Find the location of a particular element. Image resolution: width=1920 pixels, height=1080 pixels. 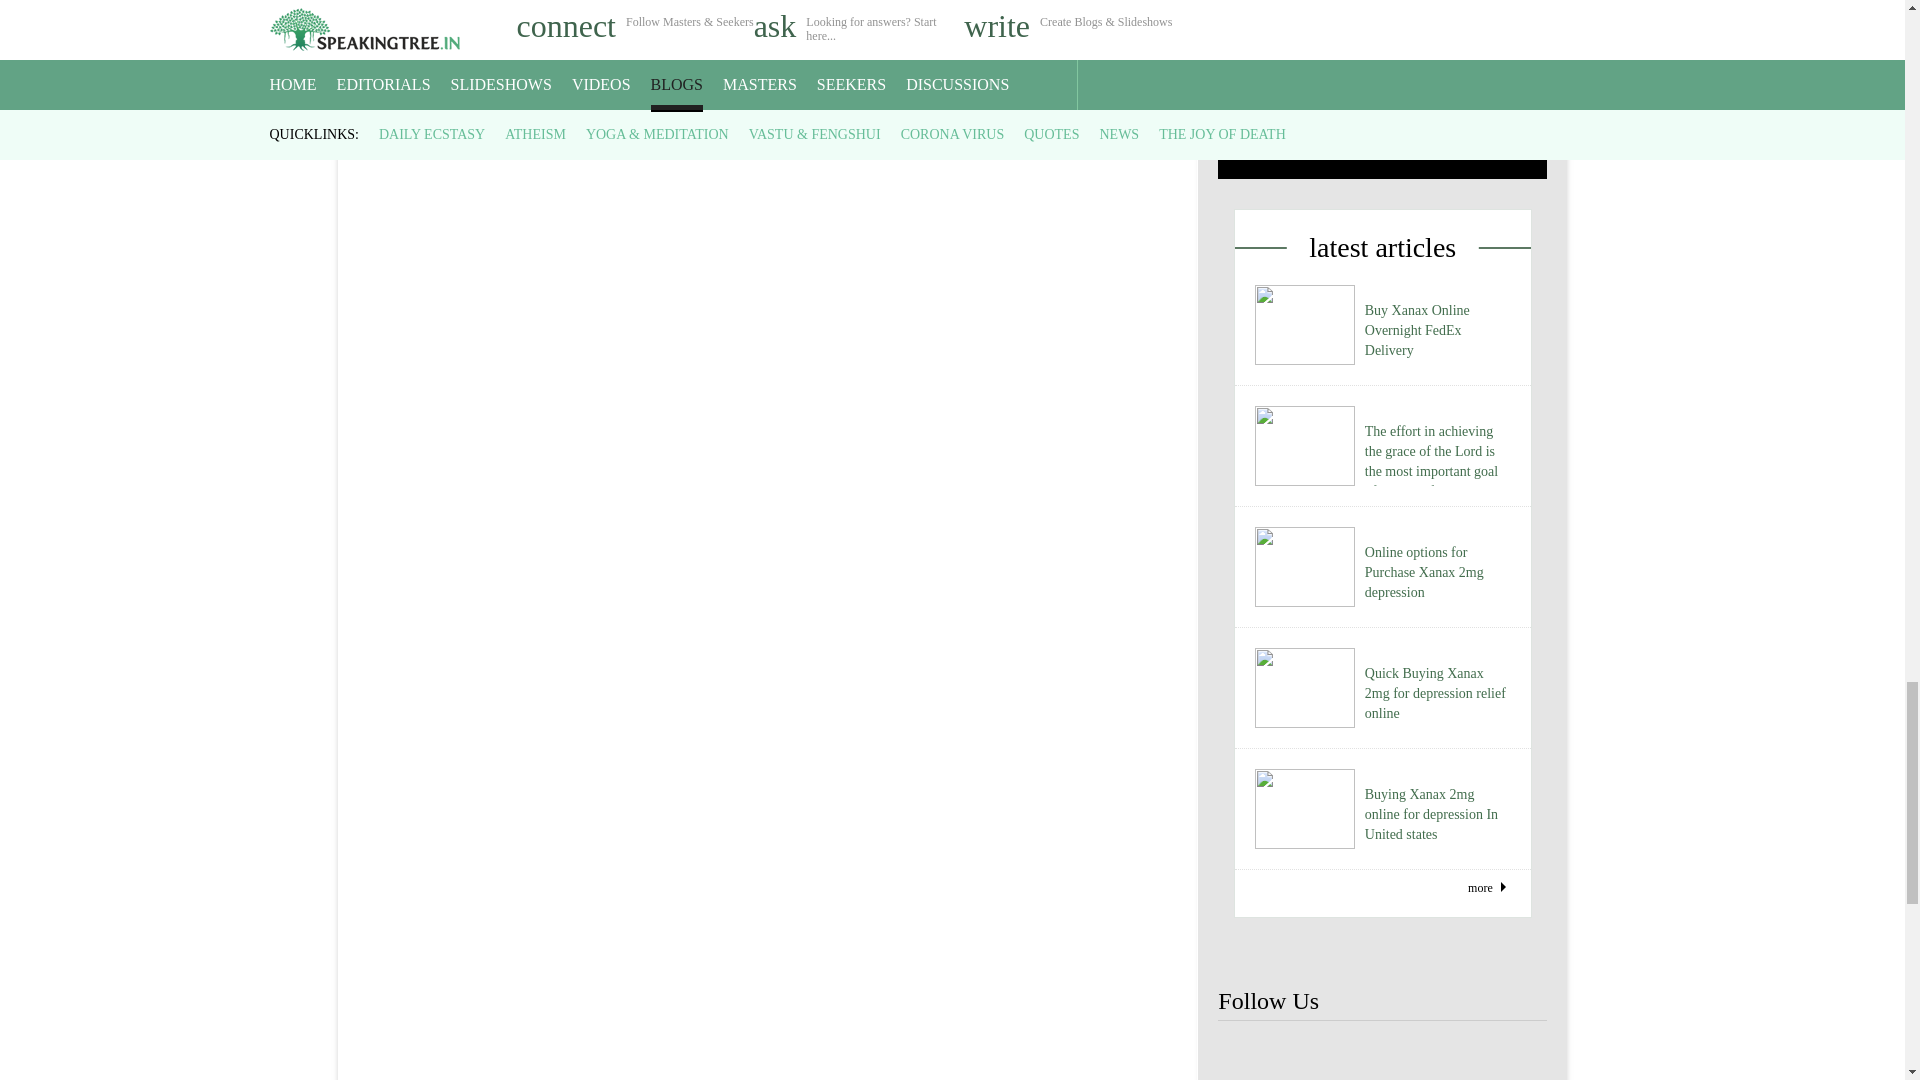

Speaking Tree FaceBook is located at coordinates (1449, 1056).